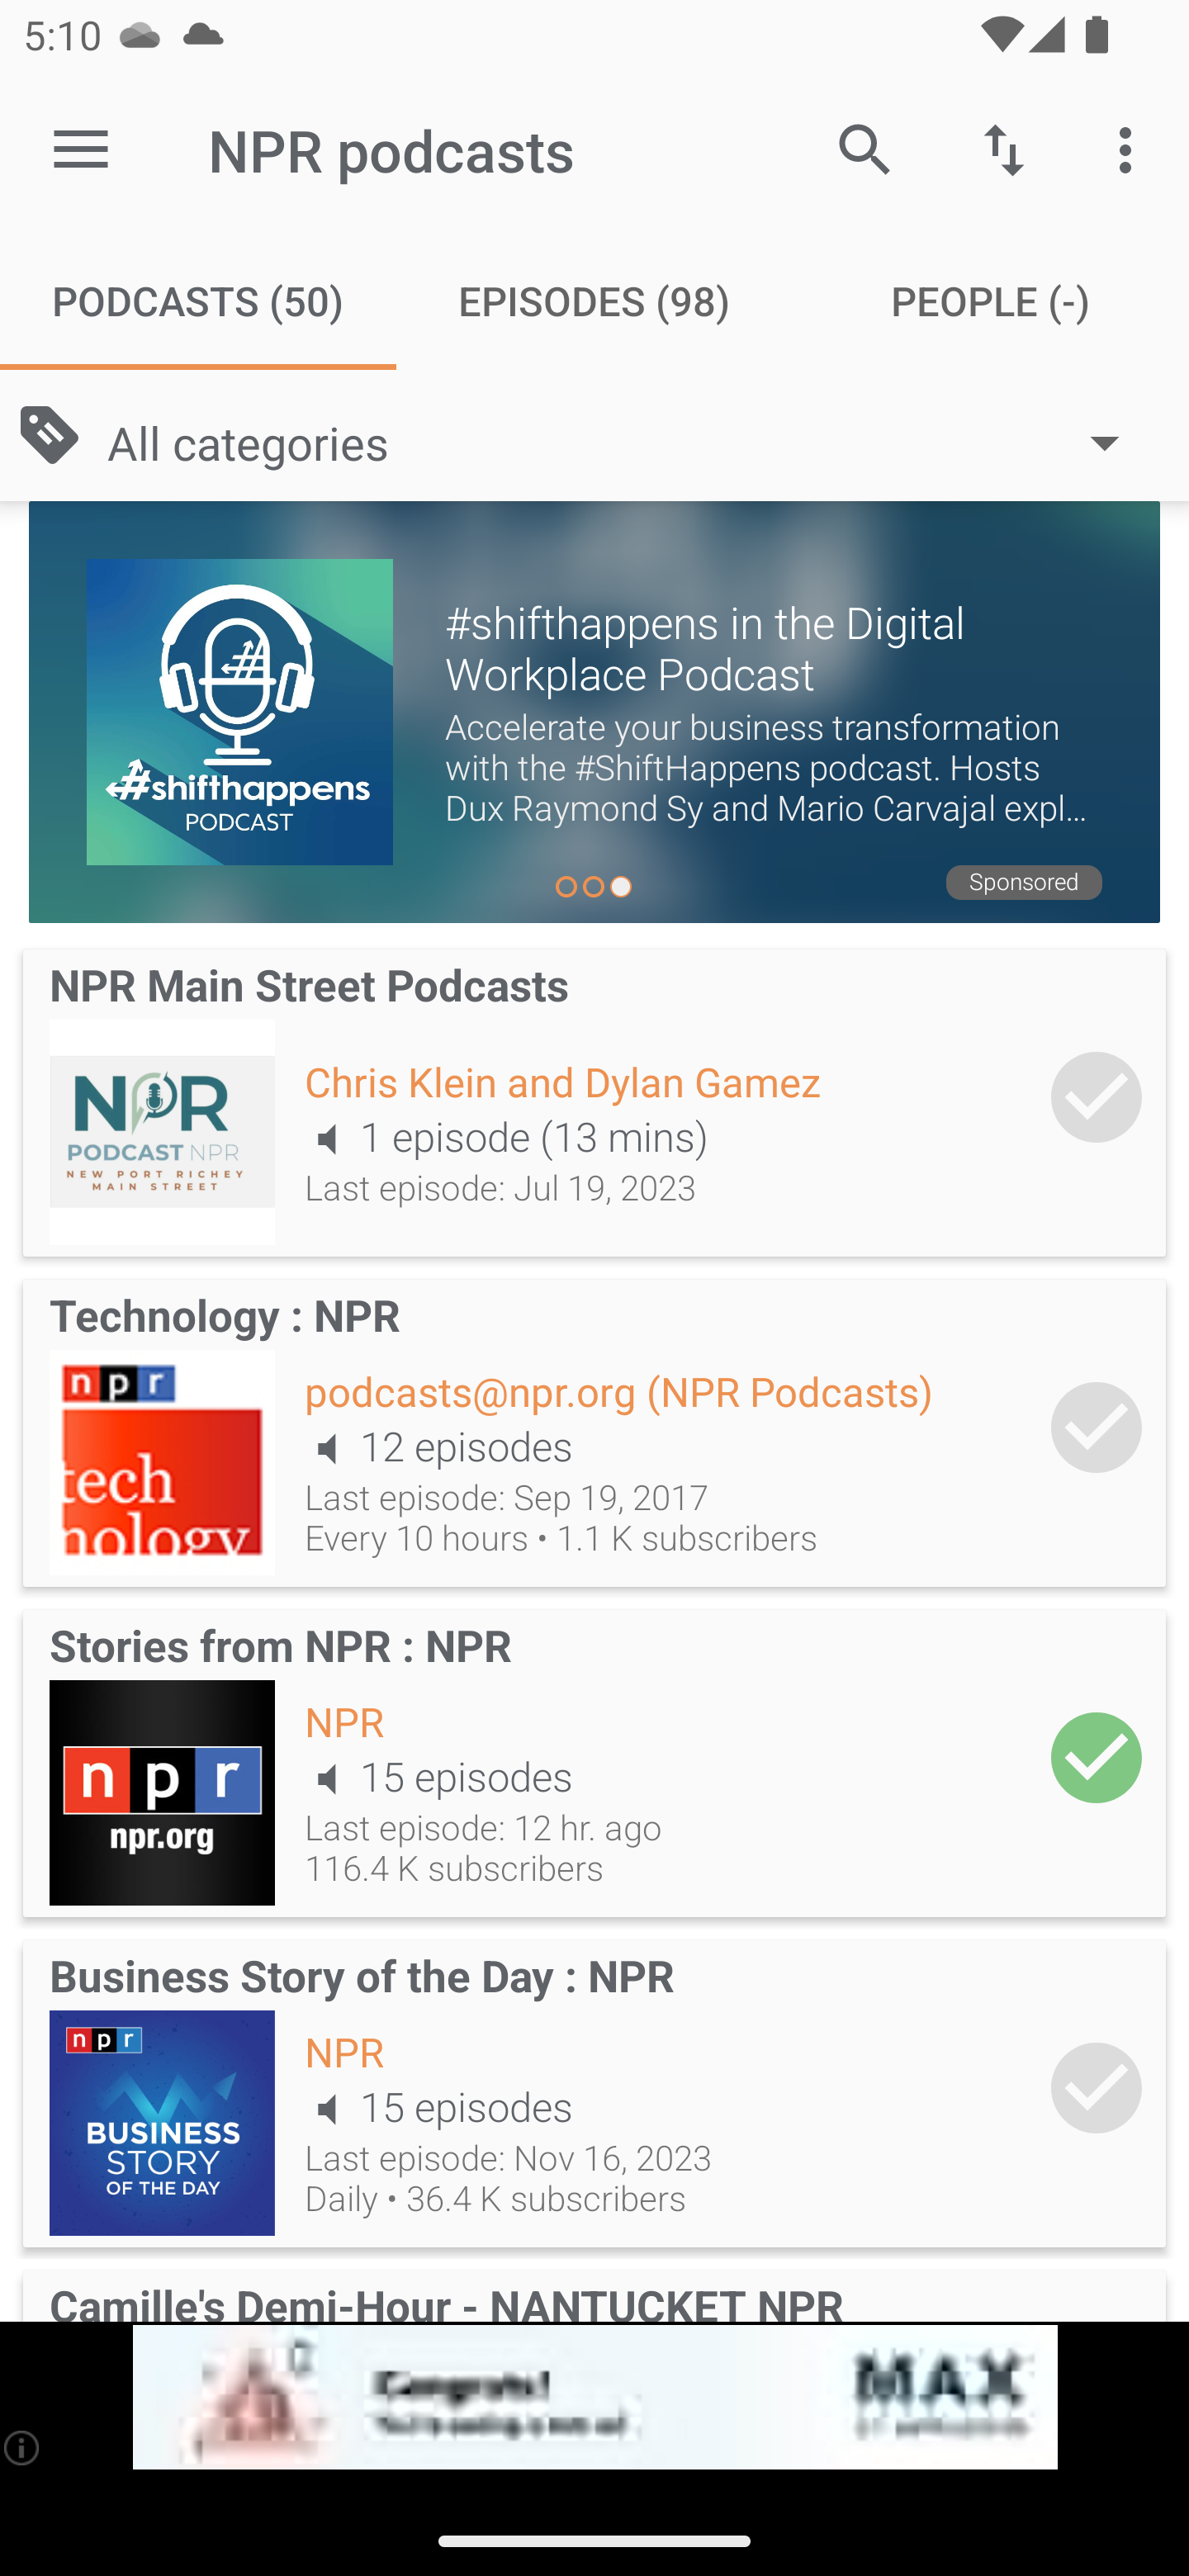 The image size is (1189, 2576). Describe the element at coordinates (81, 150) in the screenshot. I see `Open navigation sidebar` at that location.